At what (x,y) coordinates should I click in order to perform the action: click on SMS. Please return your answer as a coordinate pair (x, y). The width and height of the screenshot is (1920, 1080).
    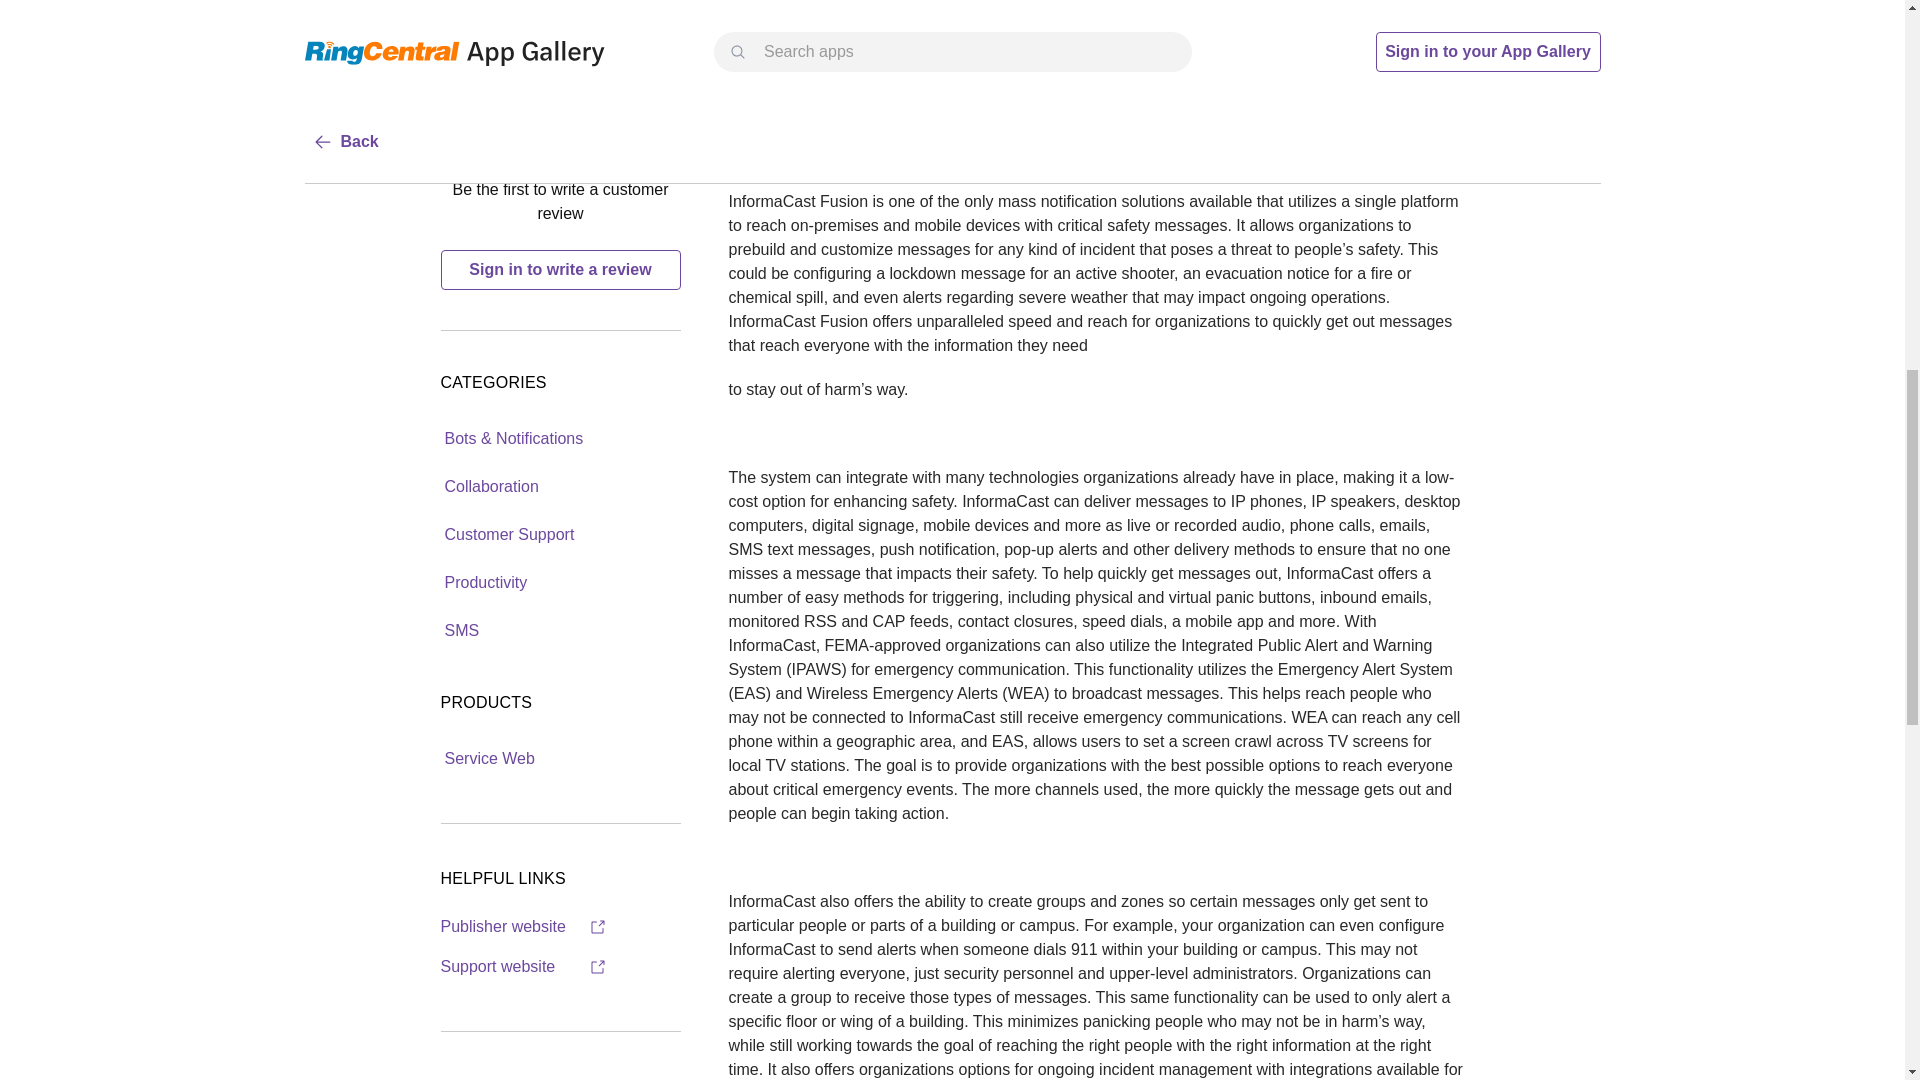
    Looking at the image, I should click on (461, 630).